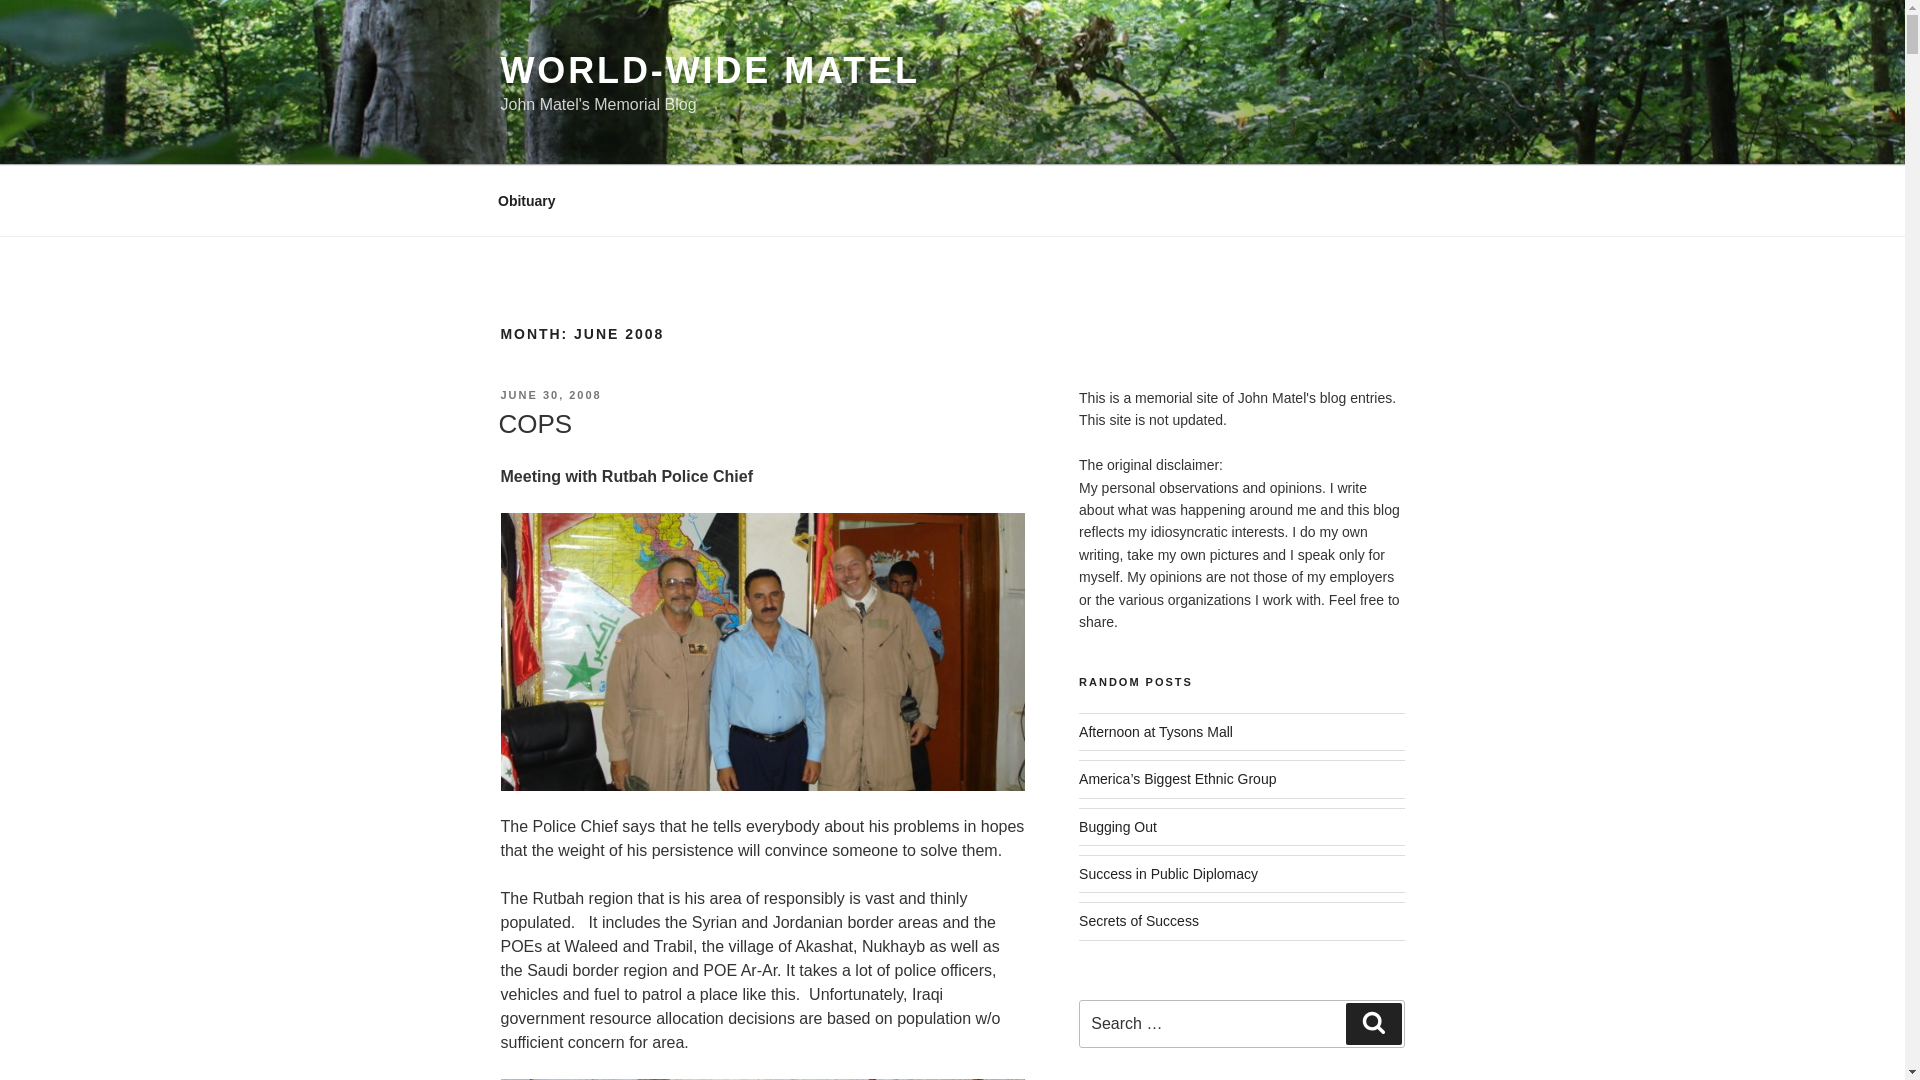 The width and height of the screenshot is (1920, 1080). I want to click on Search, so click(1373, 1024).